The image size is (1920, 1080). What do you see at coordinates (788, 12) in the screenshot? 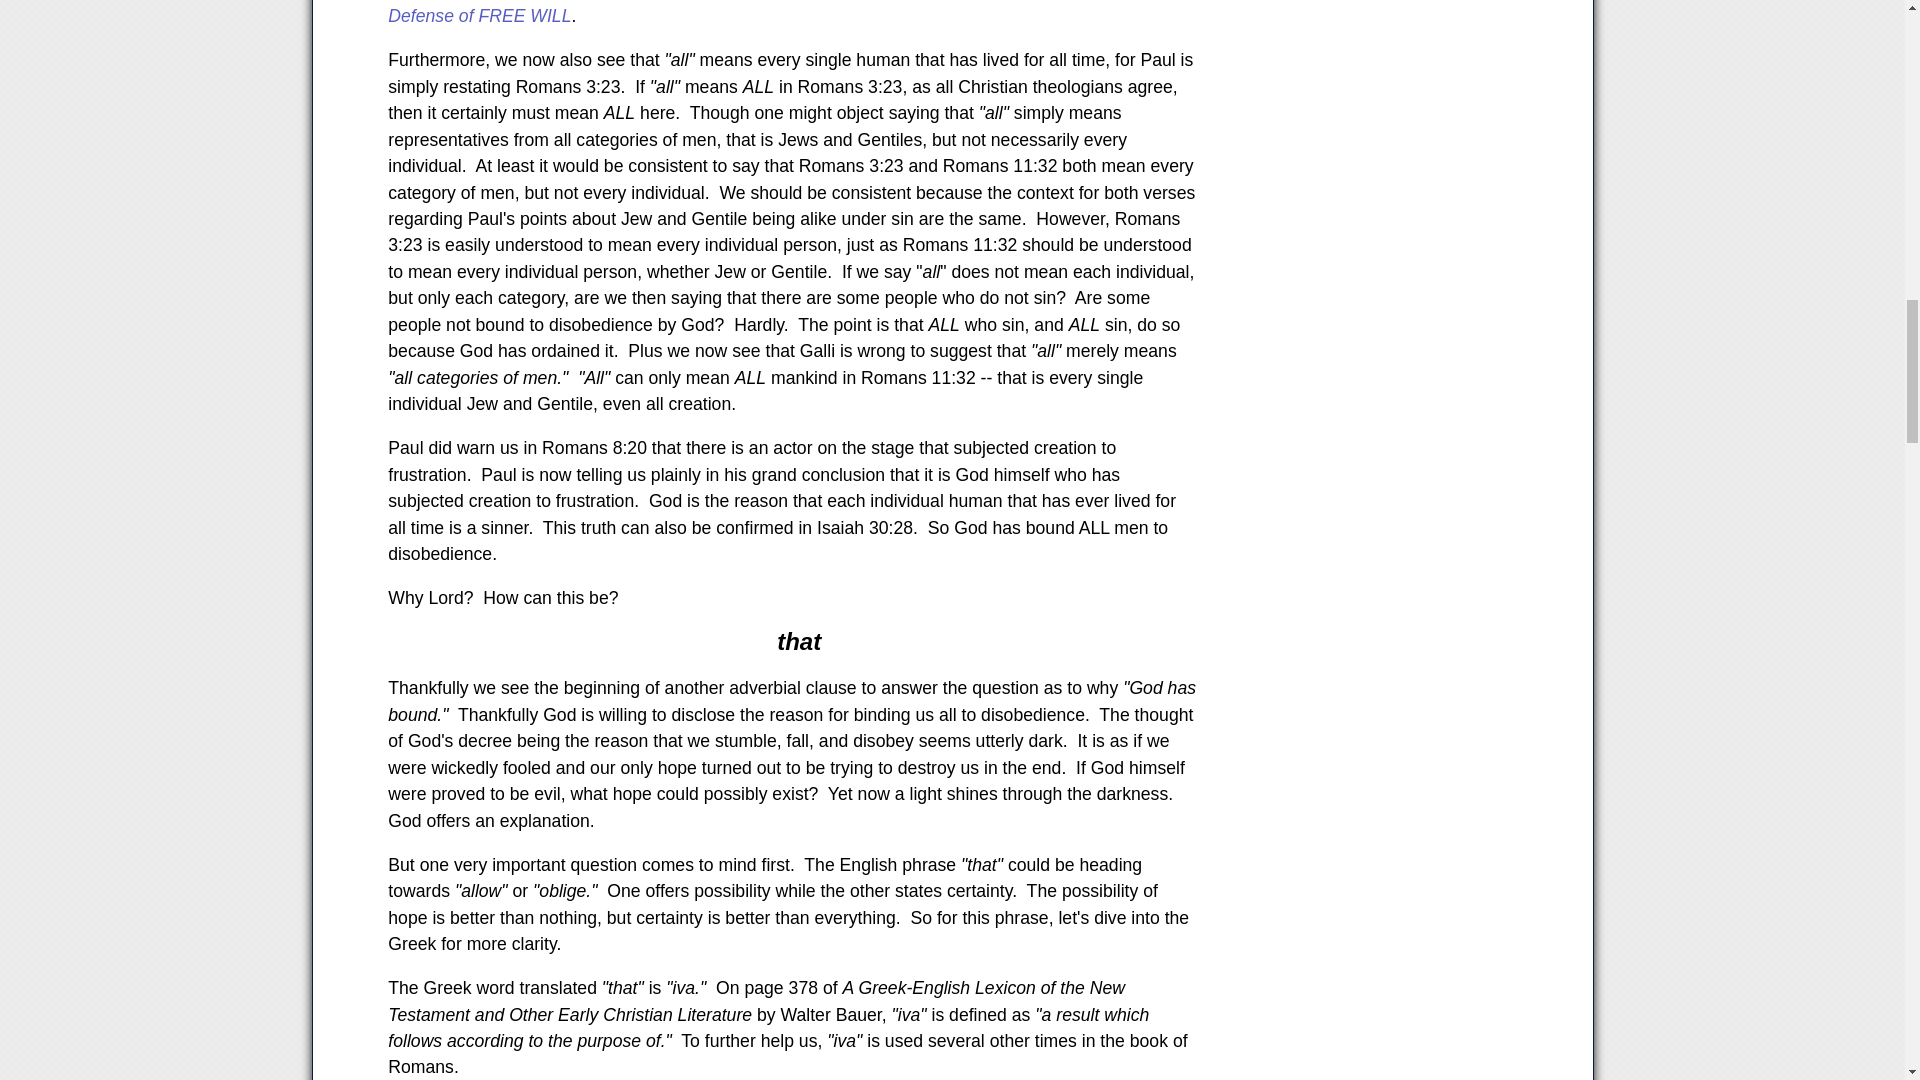
I see `A Quintessential Defense of FREE WILL` at bounding box center [788, 12].